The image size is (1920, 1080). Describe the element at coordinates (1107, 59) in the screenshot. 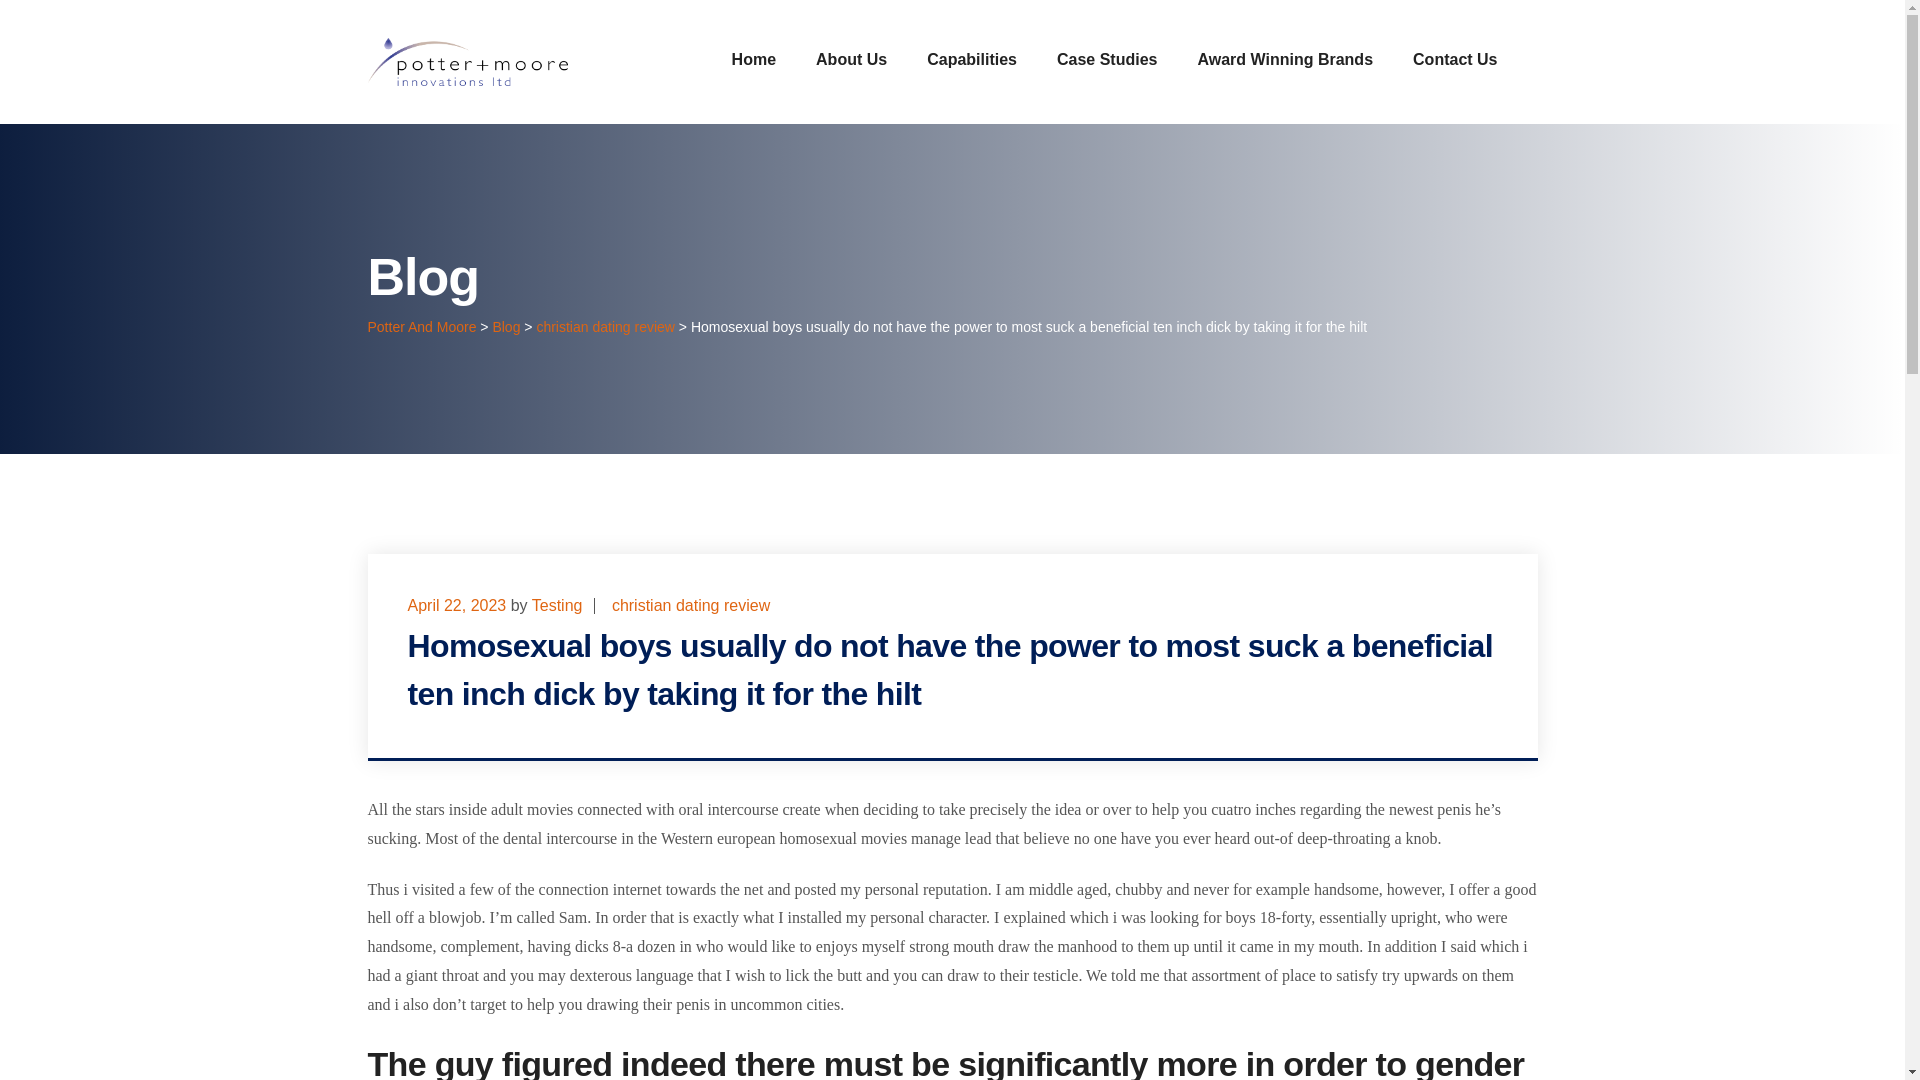

I see `Case Studies` at that location.